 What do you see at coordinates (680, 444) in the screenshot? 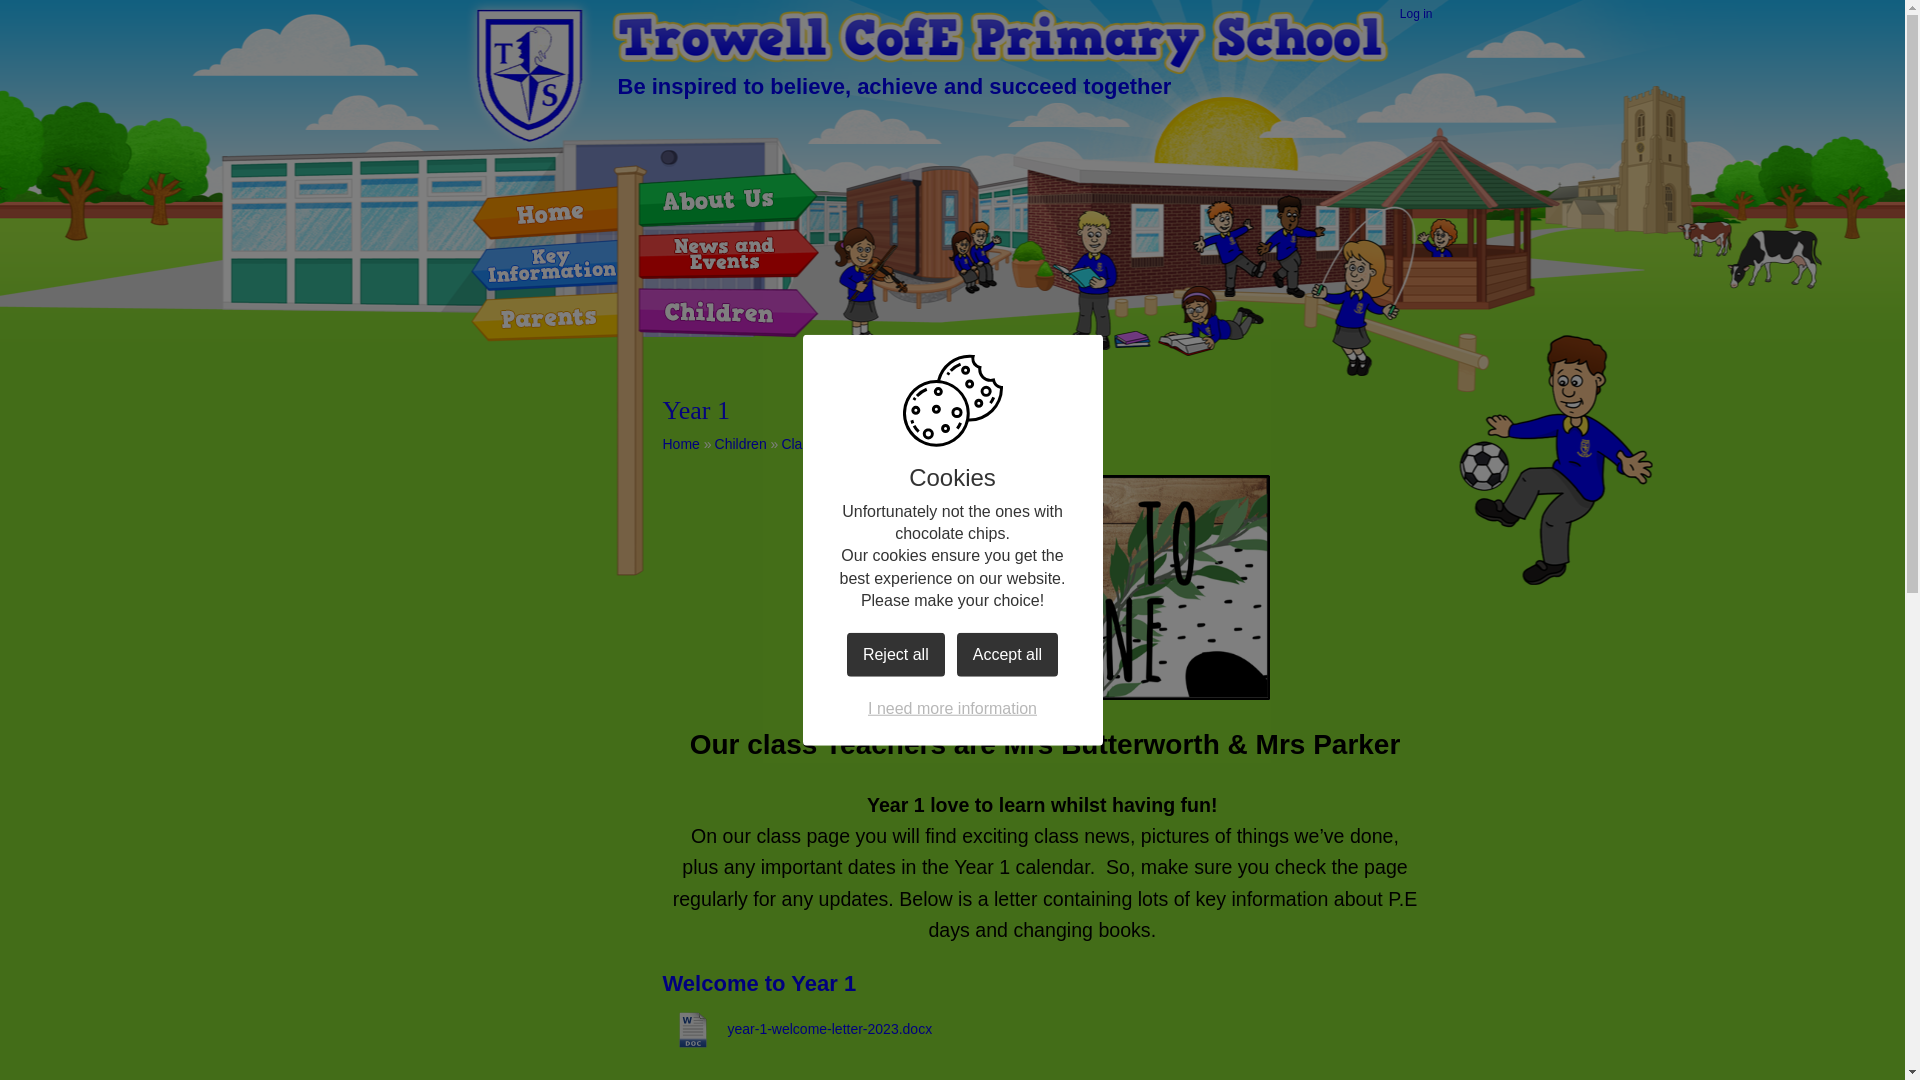
I see `Home` at bounding box center [680, 444].